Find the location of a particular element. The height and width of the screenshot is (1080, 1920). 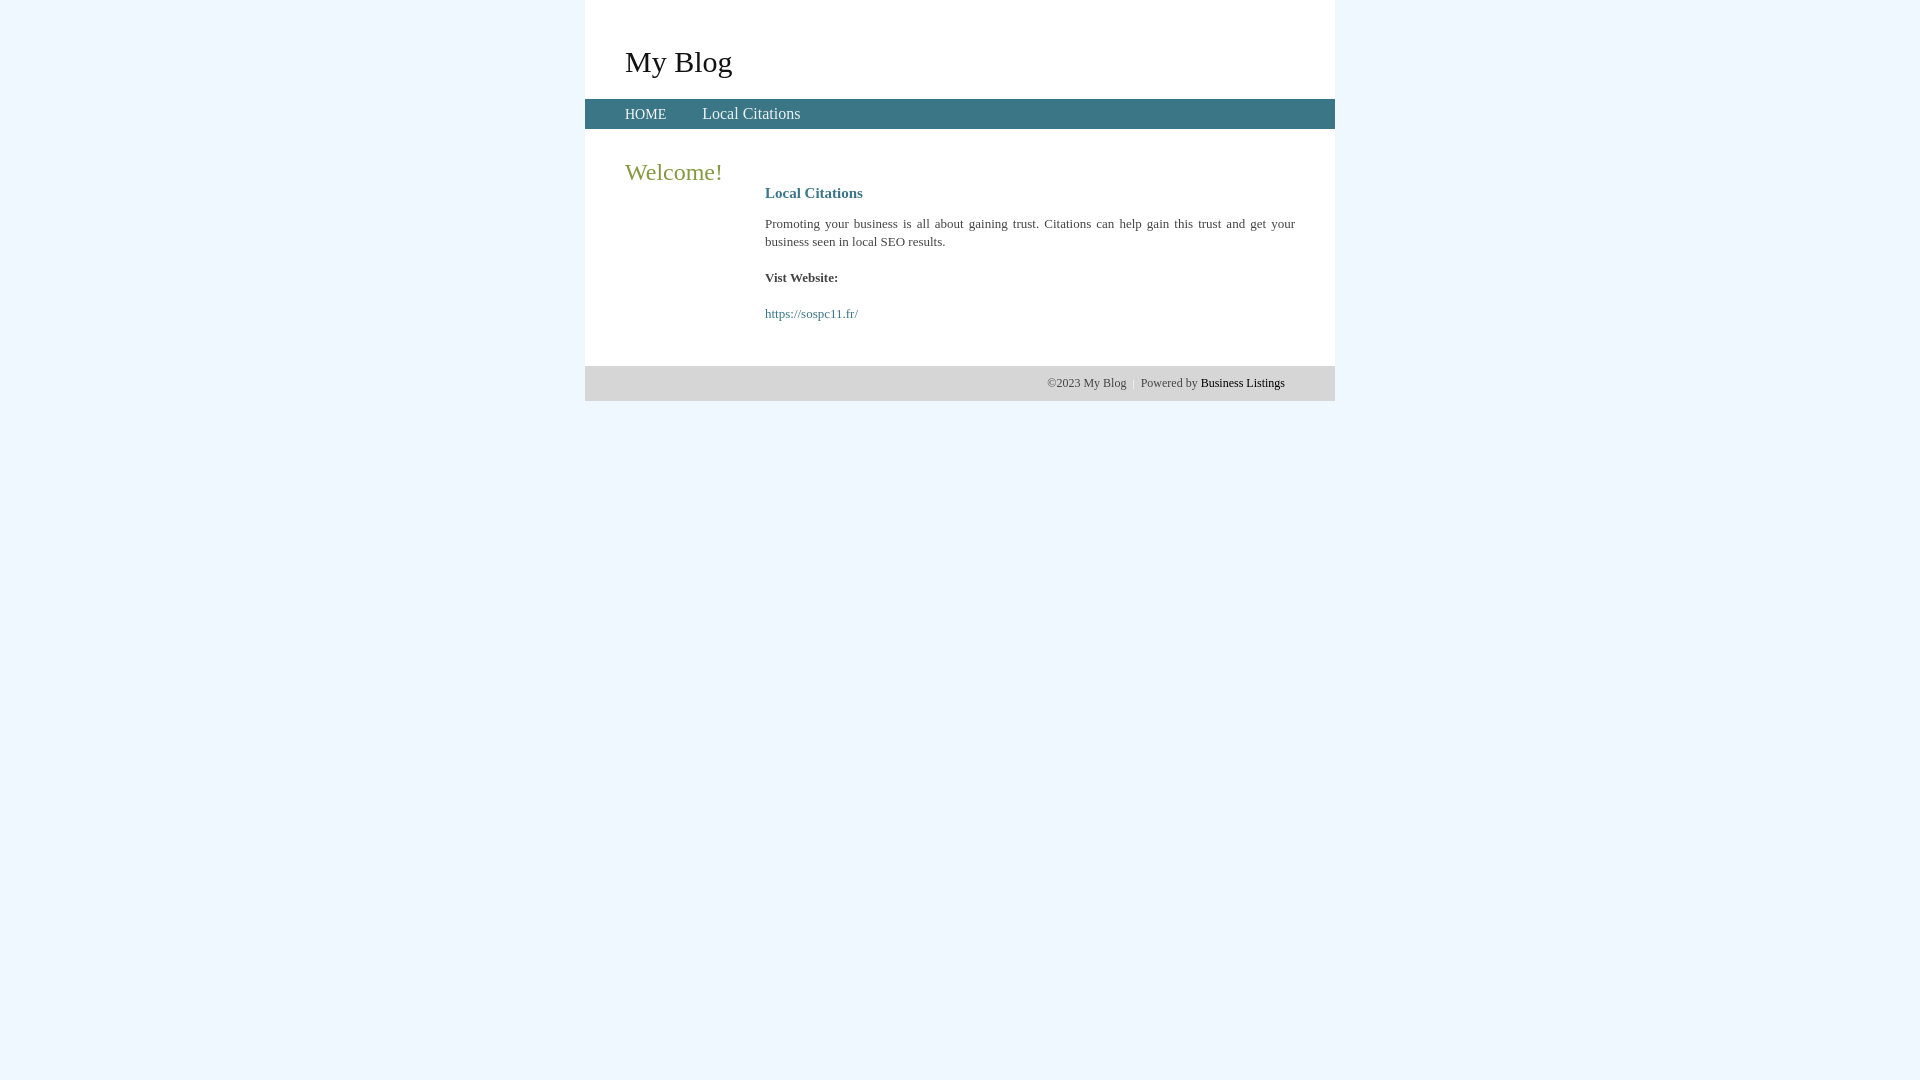

https://sospc11.fr/ is located at coordinates (812, 314).